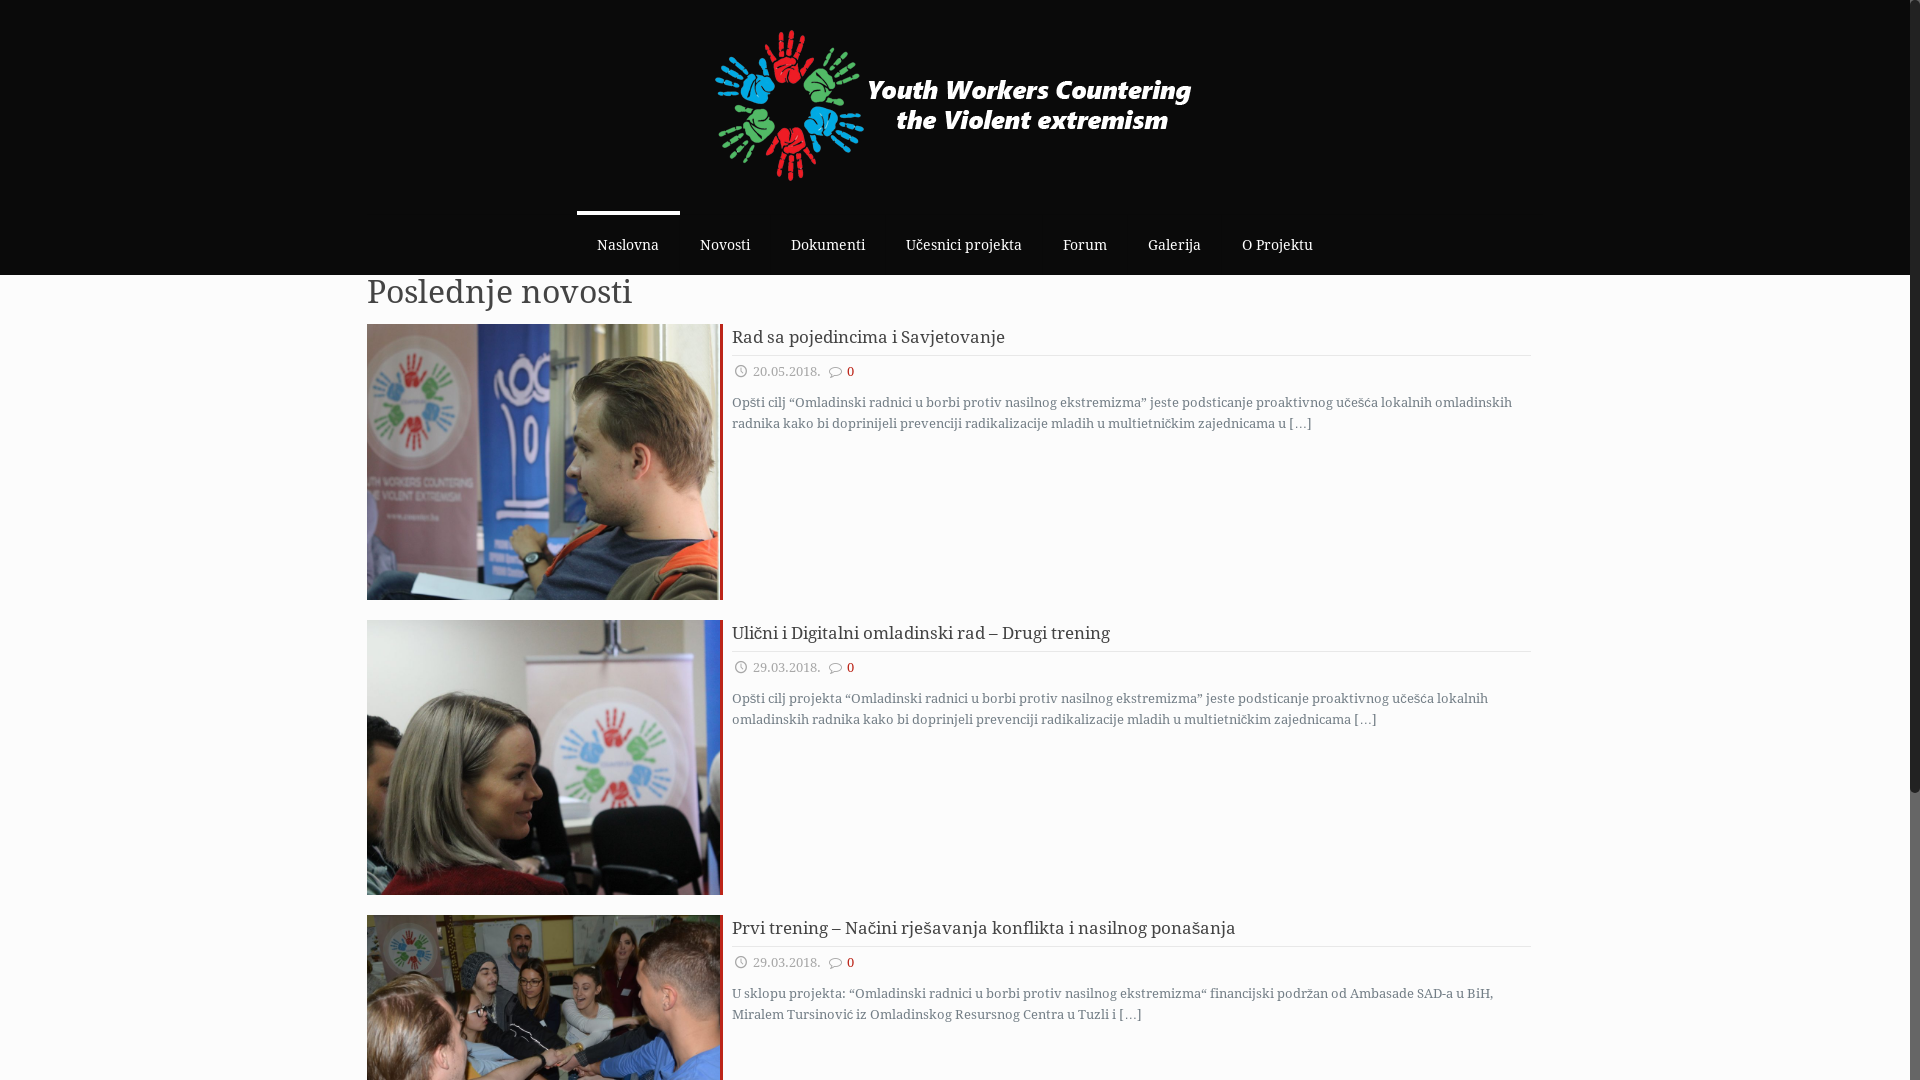  What do you see at coordinates (850, 962) in the screenshot?
I see `0` at bounding box center [850, 962].